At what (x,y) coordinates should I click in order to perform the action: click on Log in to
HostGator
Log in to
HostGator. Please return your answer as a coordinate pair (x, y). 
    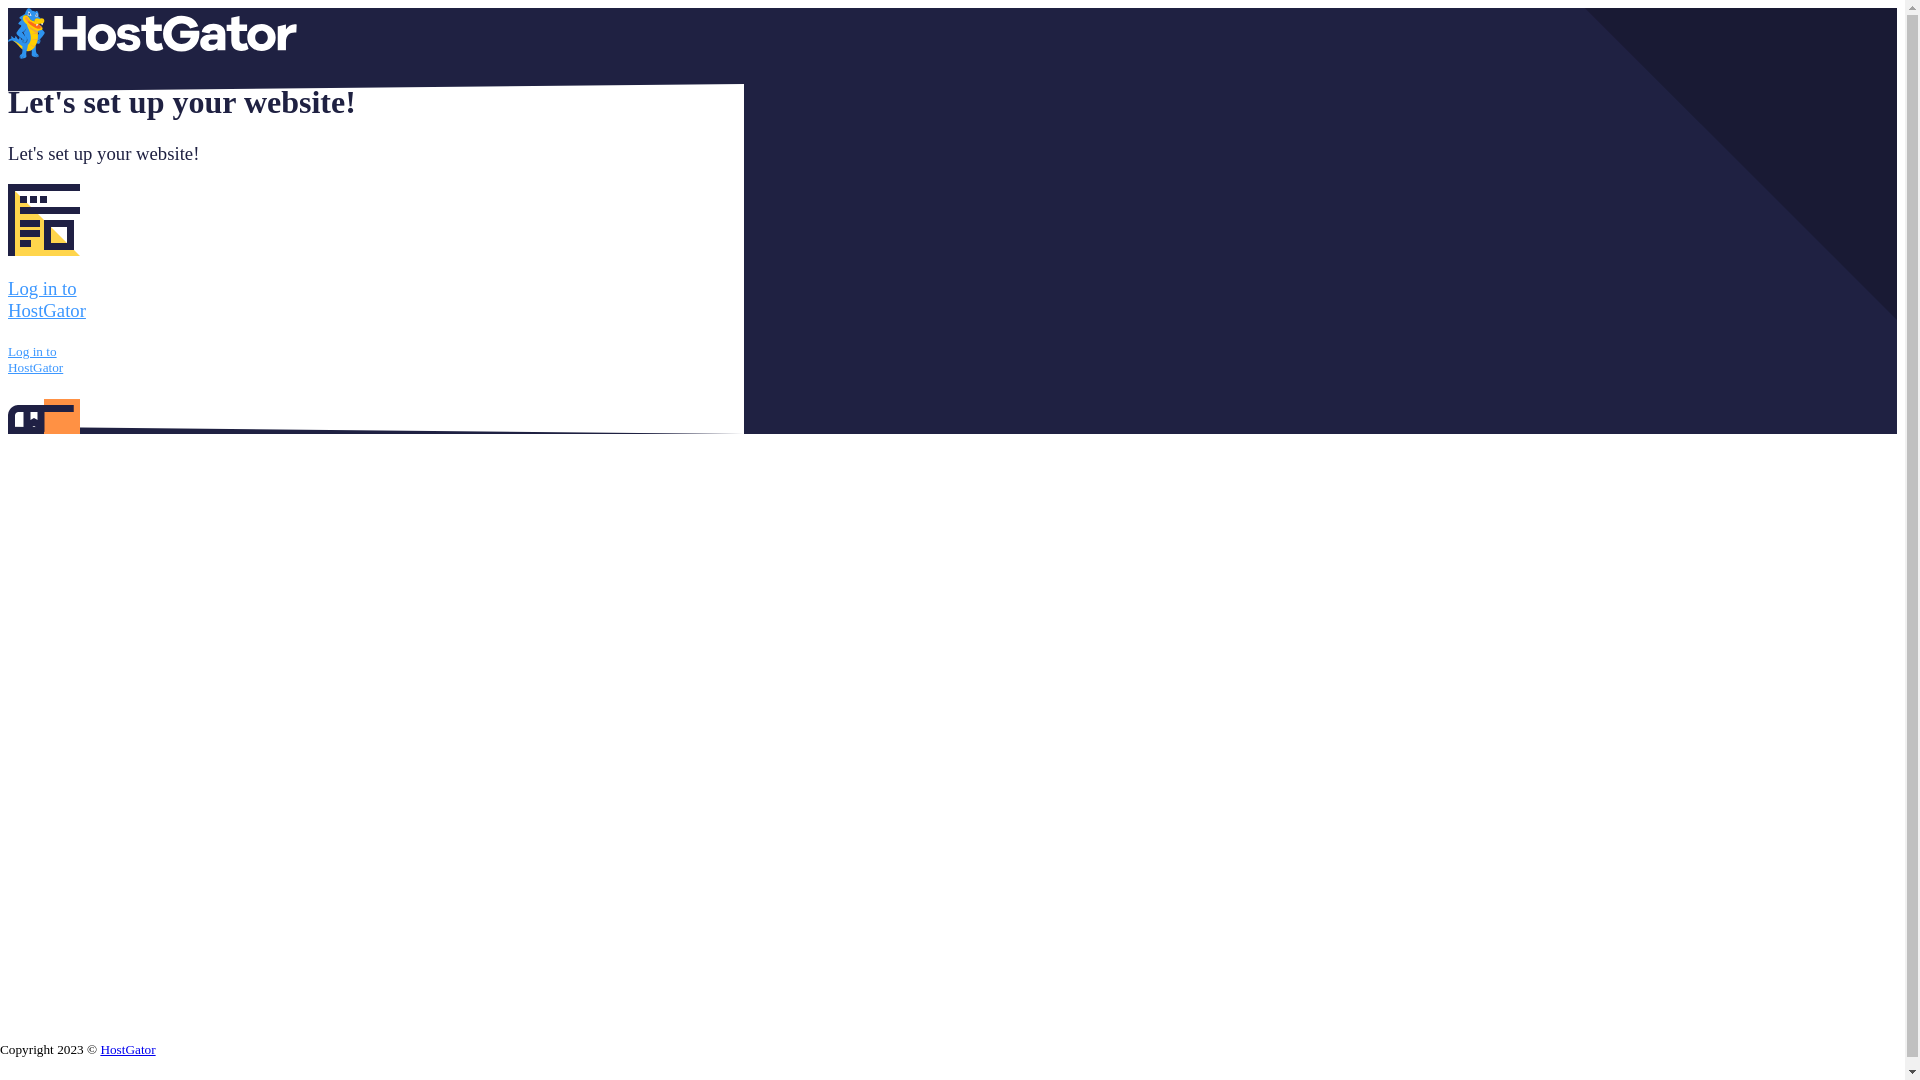
    Looking at the image, I should click on (376, 346).